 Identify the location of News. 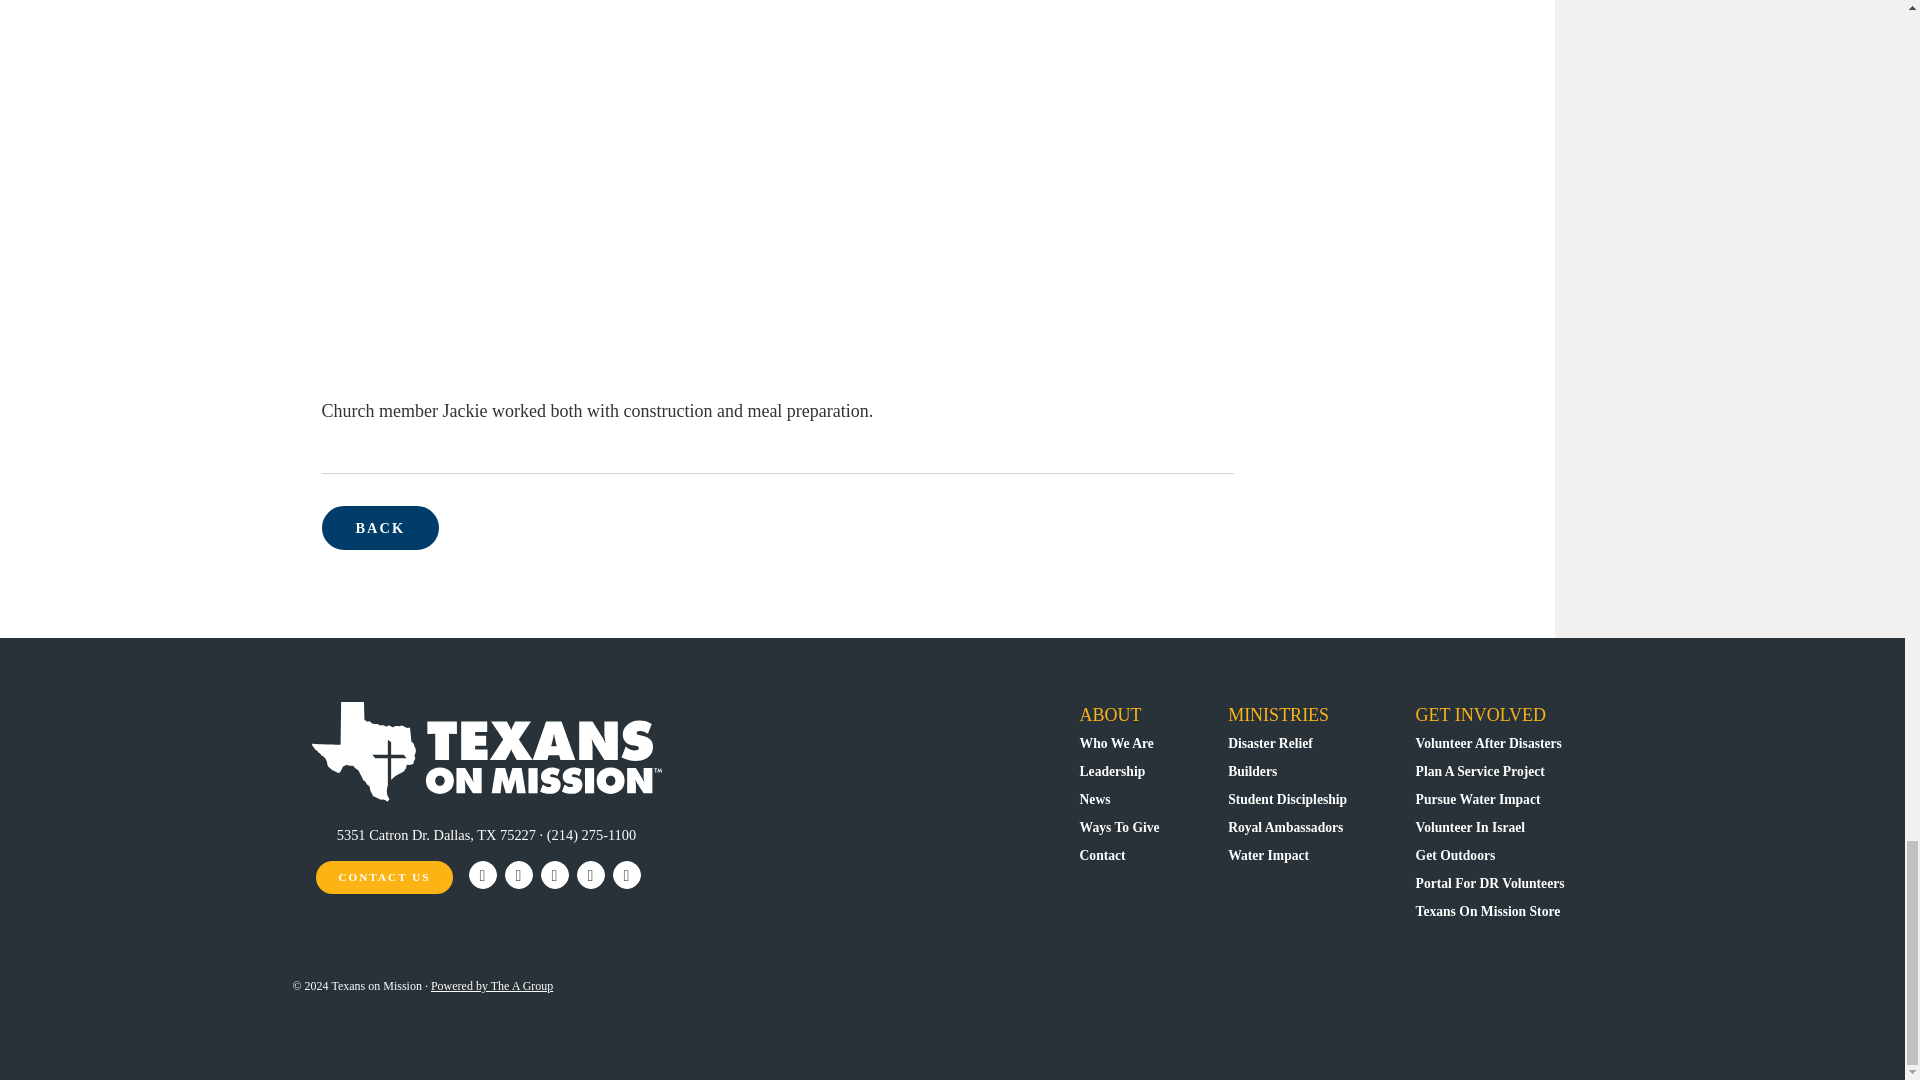
(1095, 798).